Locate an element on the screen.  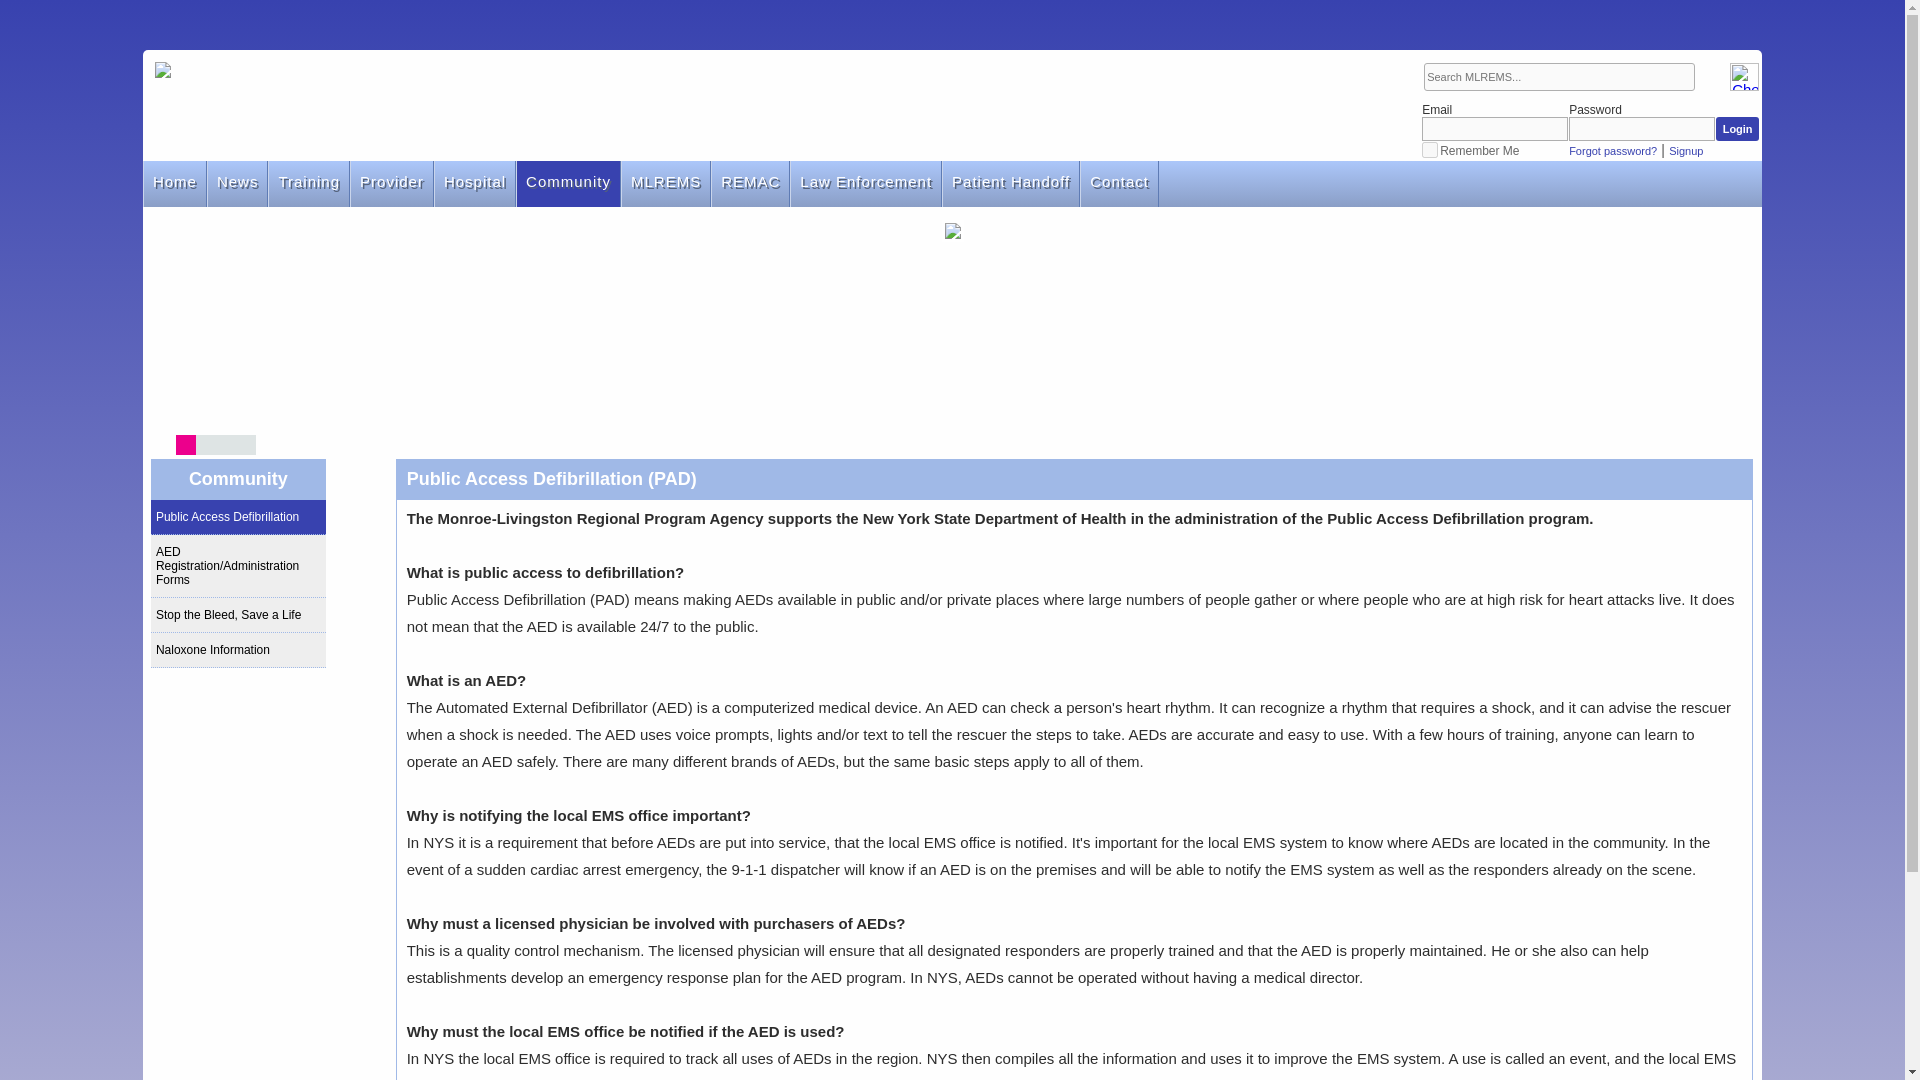
Law Enforcement is located at coordinates (866, 184).